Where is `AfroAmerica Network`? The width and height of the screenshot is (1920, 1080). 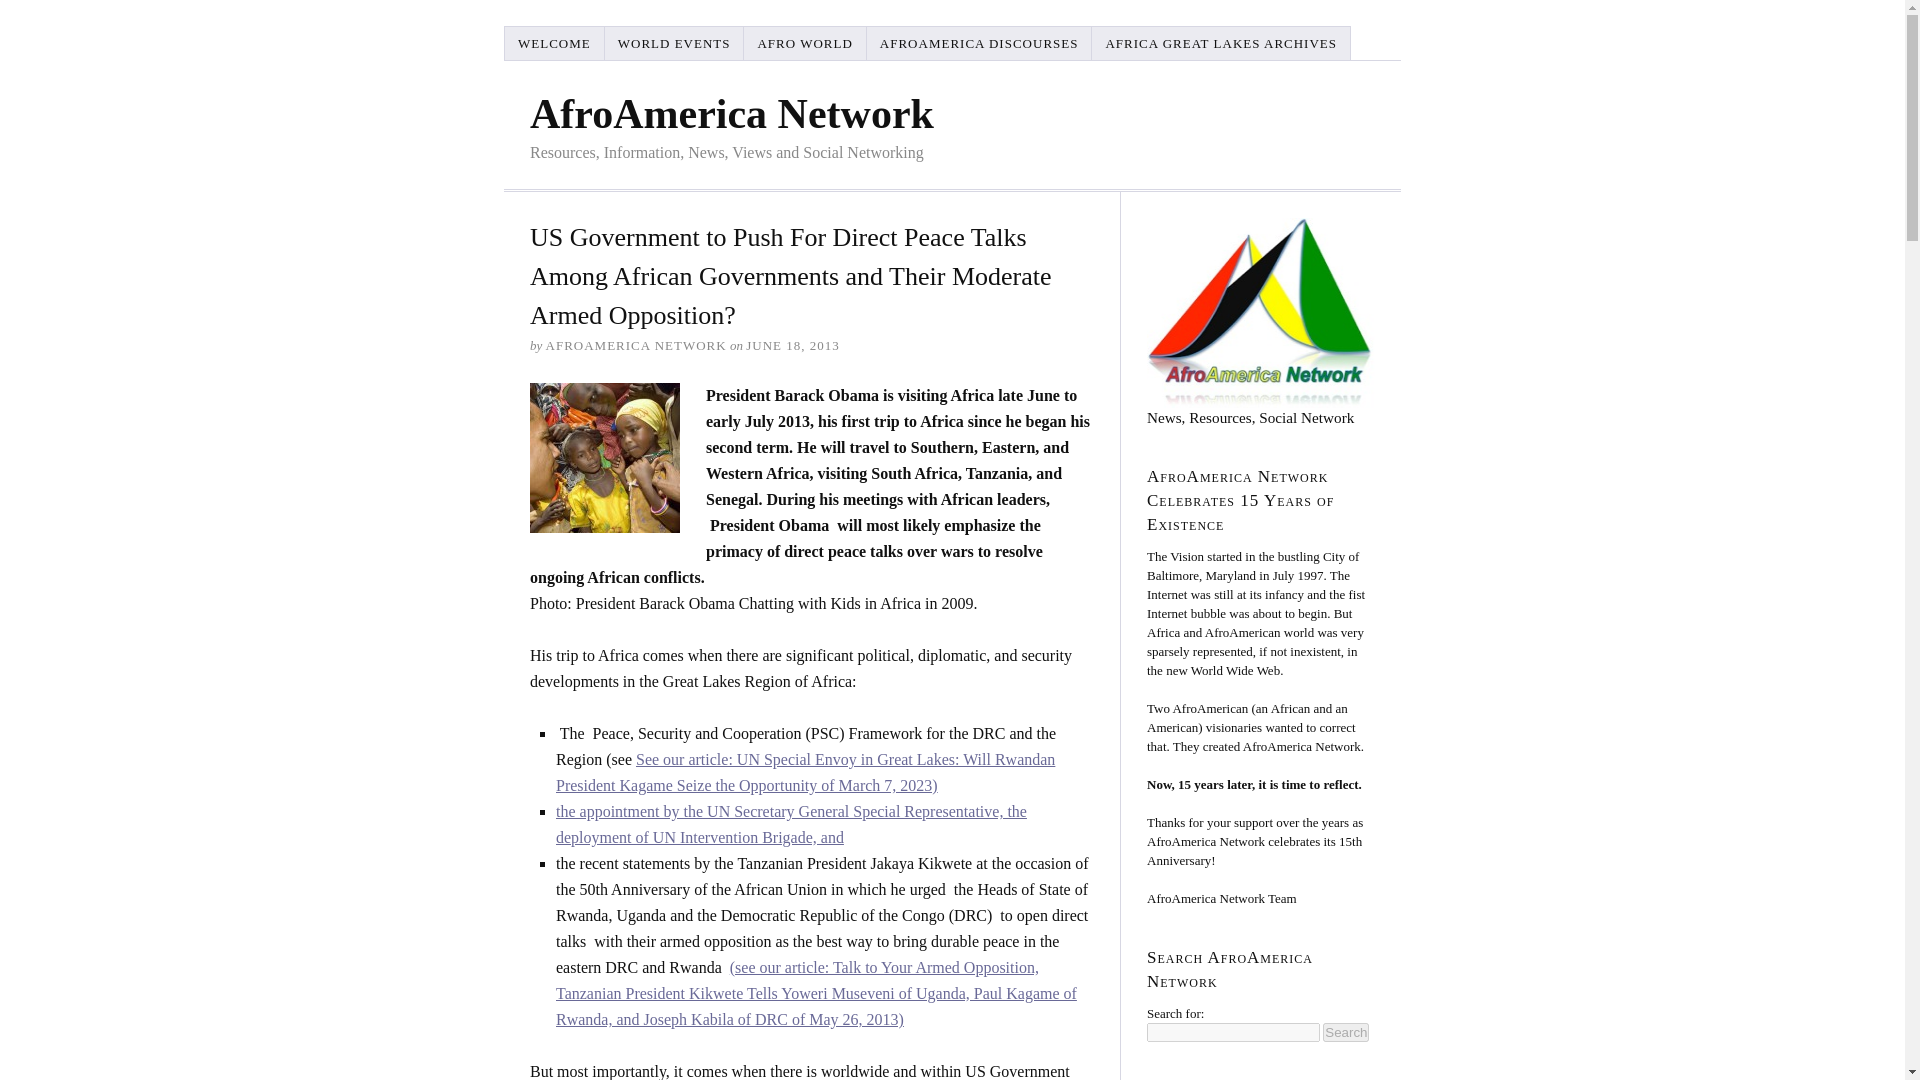 AfroAmerica Network is located at coordinates (731, 112).